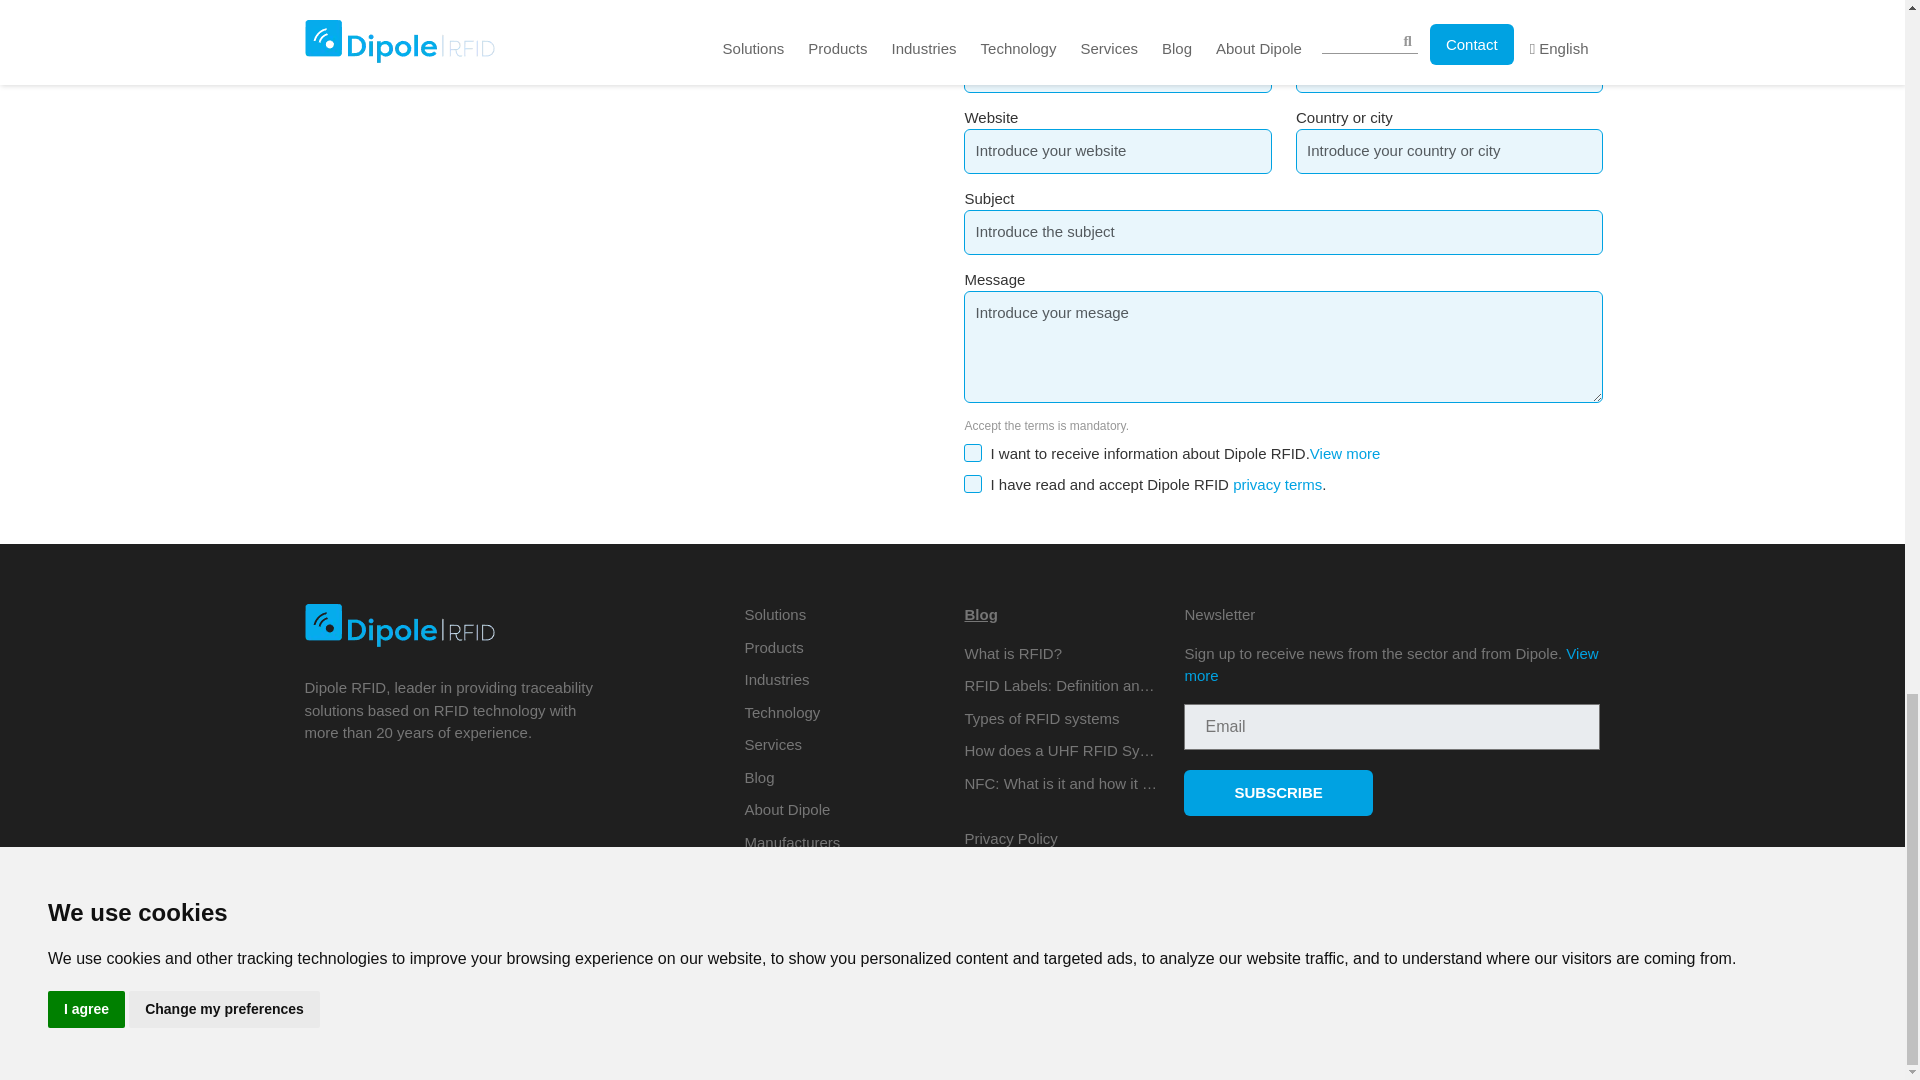 This screenshot has width=1920, height=1080. I want to click on Dipole RFID, so click(398, 624).